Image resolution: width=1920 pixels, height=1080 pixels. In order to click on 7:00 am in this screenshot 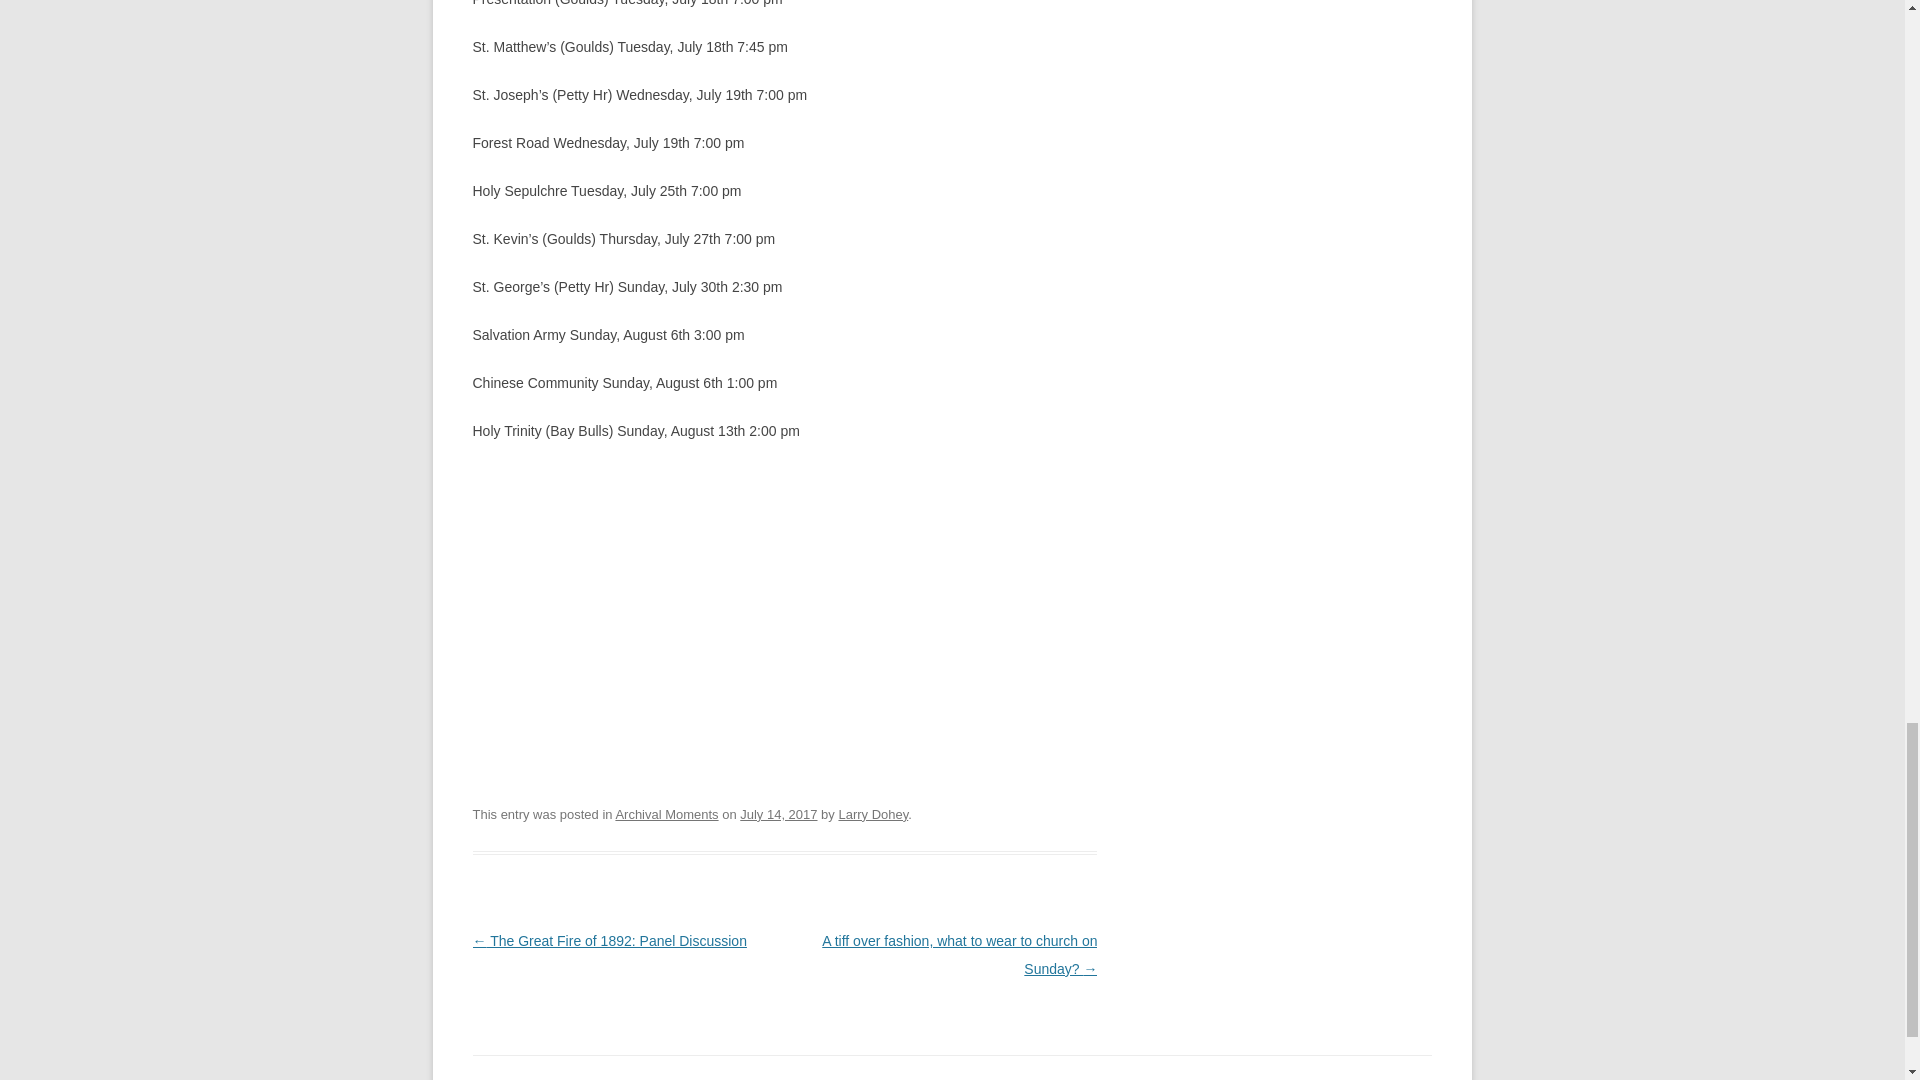, I will do `click(778, 814)`.